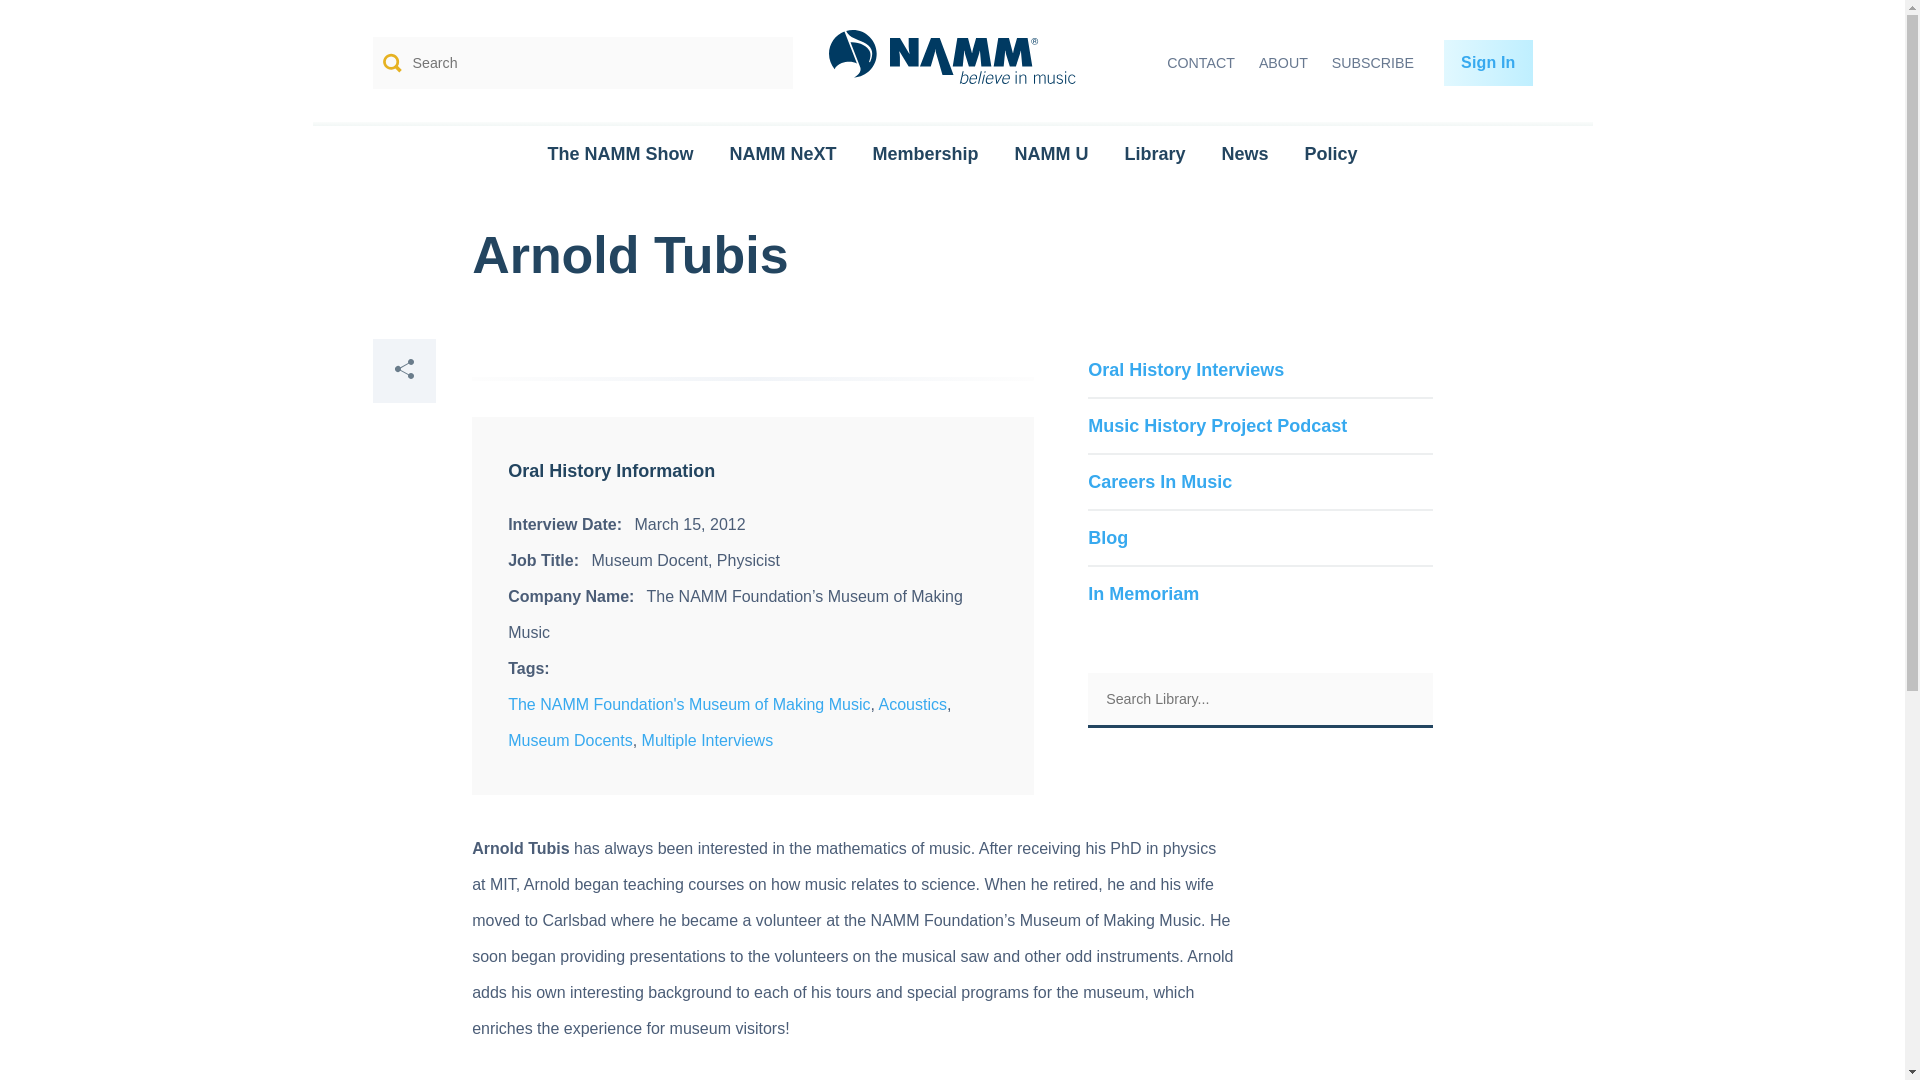 This screenshot has width=1920, height=1080. Describe the element at coordinates (764, 62) in the screenshot. I see `Apply` at that location.